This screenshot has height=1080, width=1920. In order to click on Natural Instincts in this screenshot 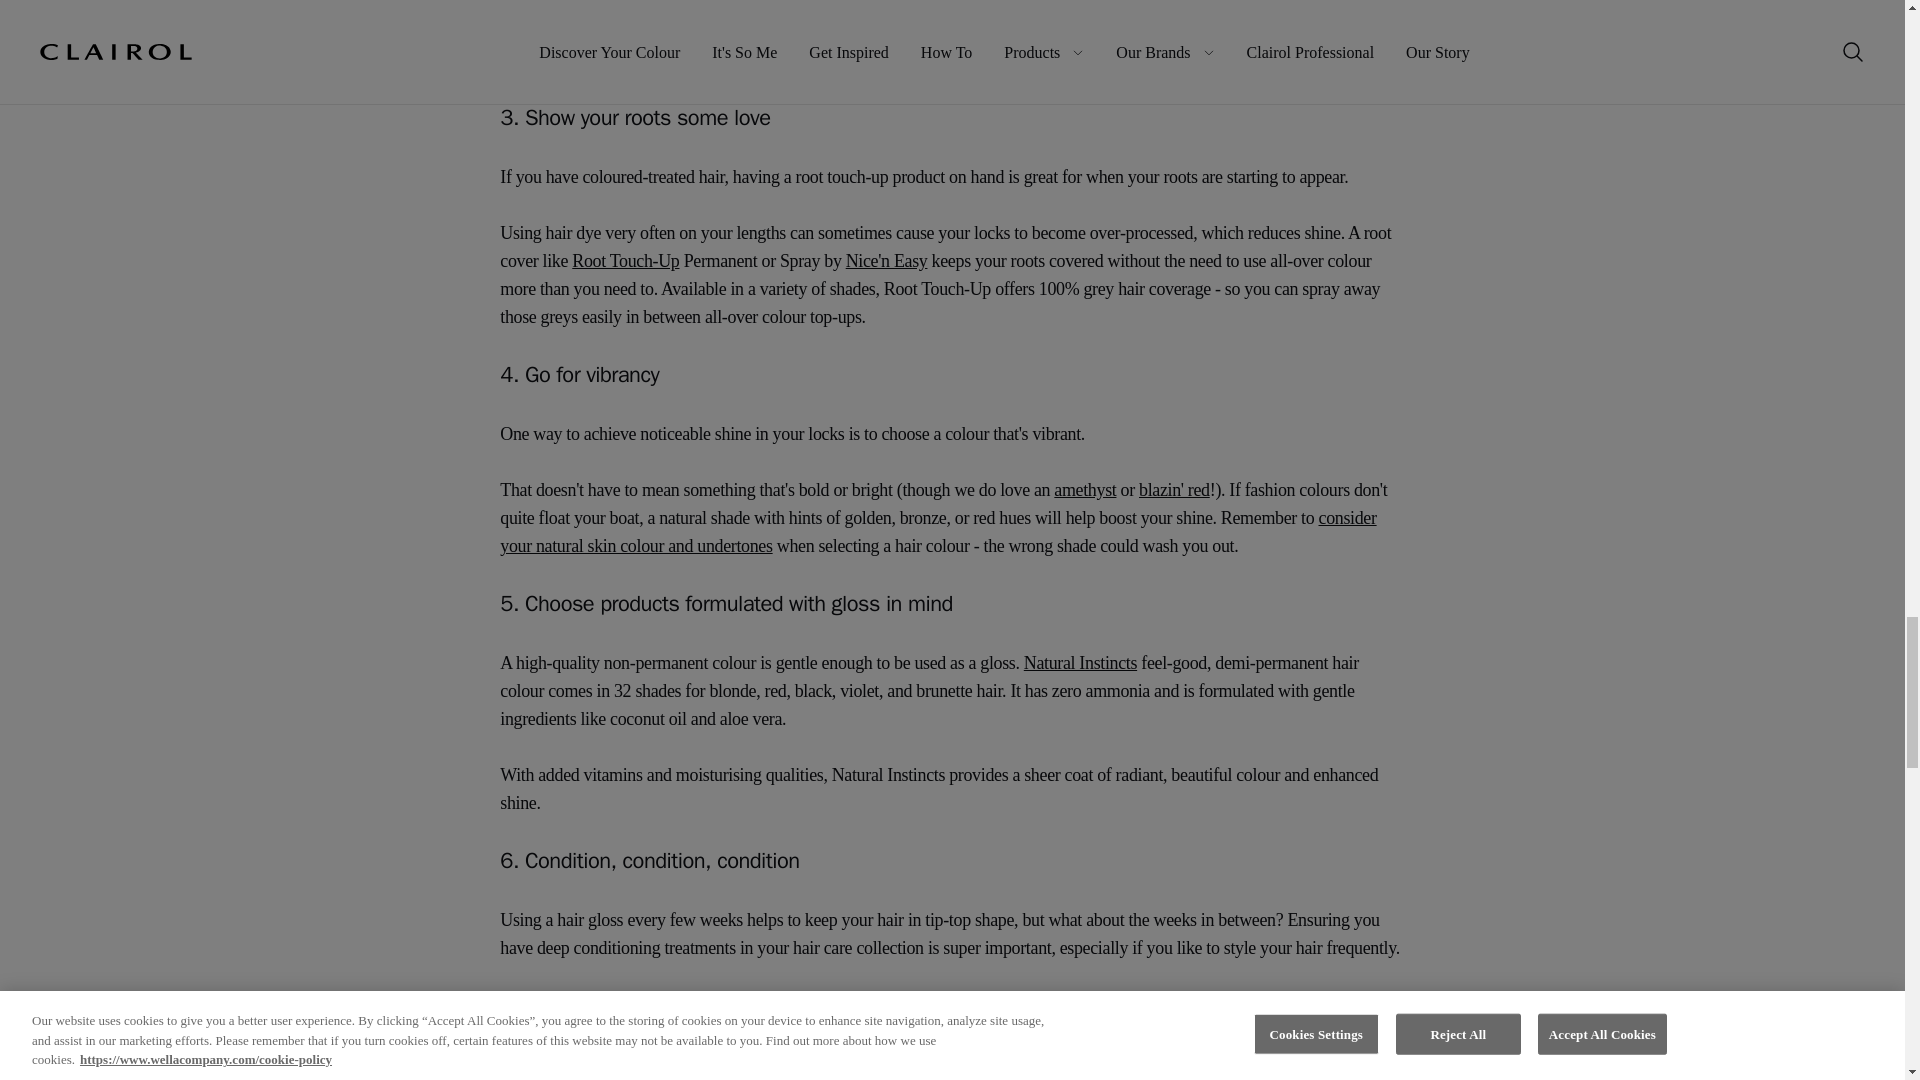, I will do `click(1080, 662)`.